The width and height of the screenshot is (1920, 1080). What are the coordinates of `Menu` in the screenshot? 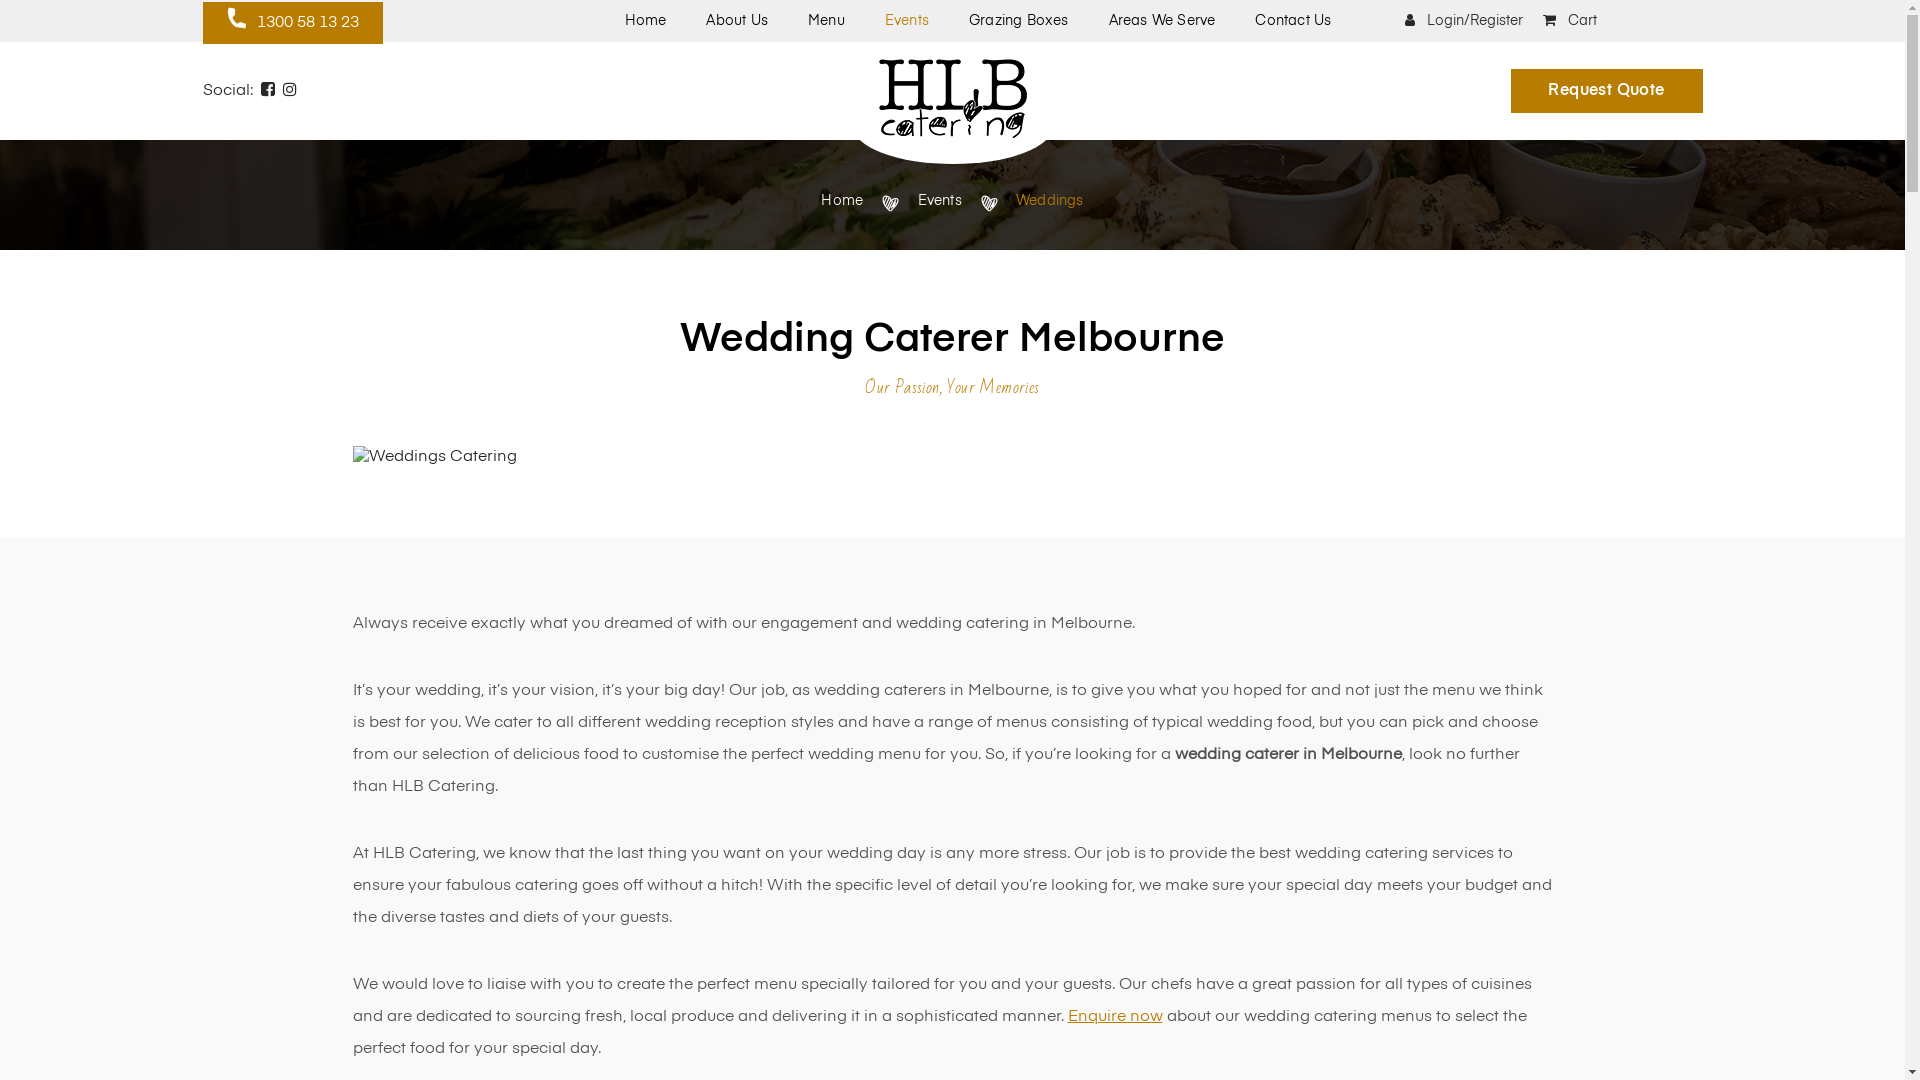 It's located at (826, 21).